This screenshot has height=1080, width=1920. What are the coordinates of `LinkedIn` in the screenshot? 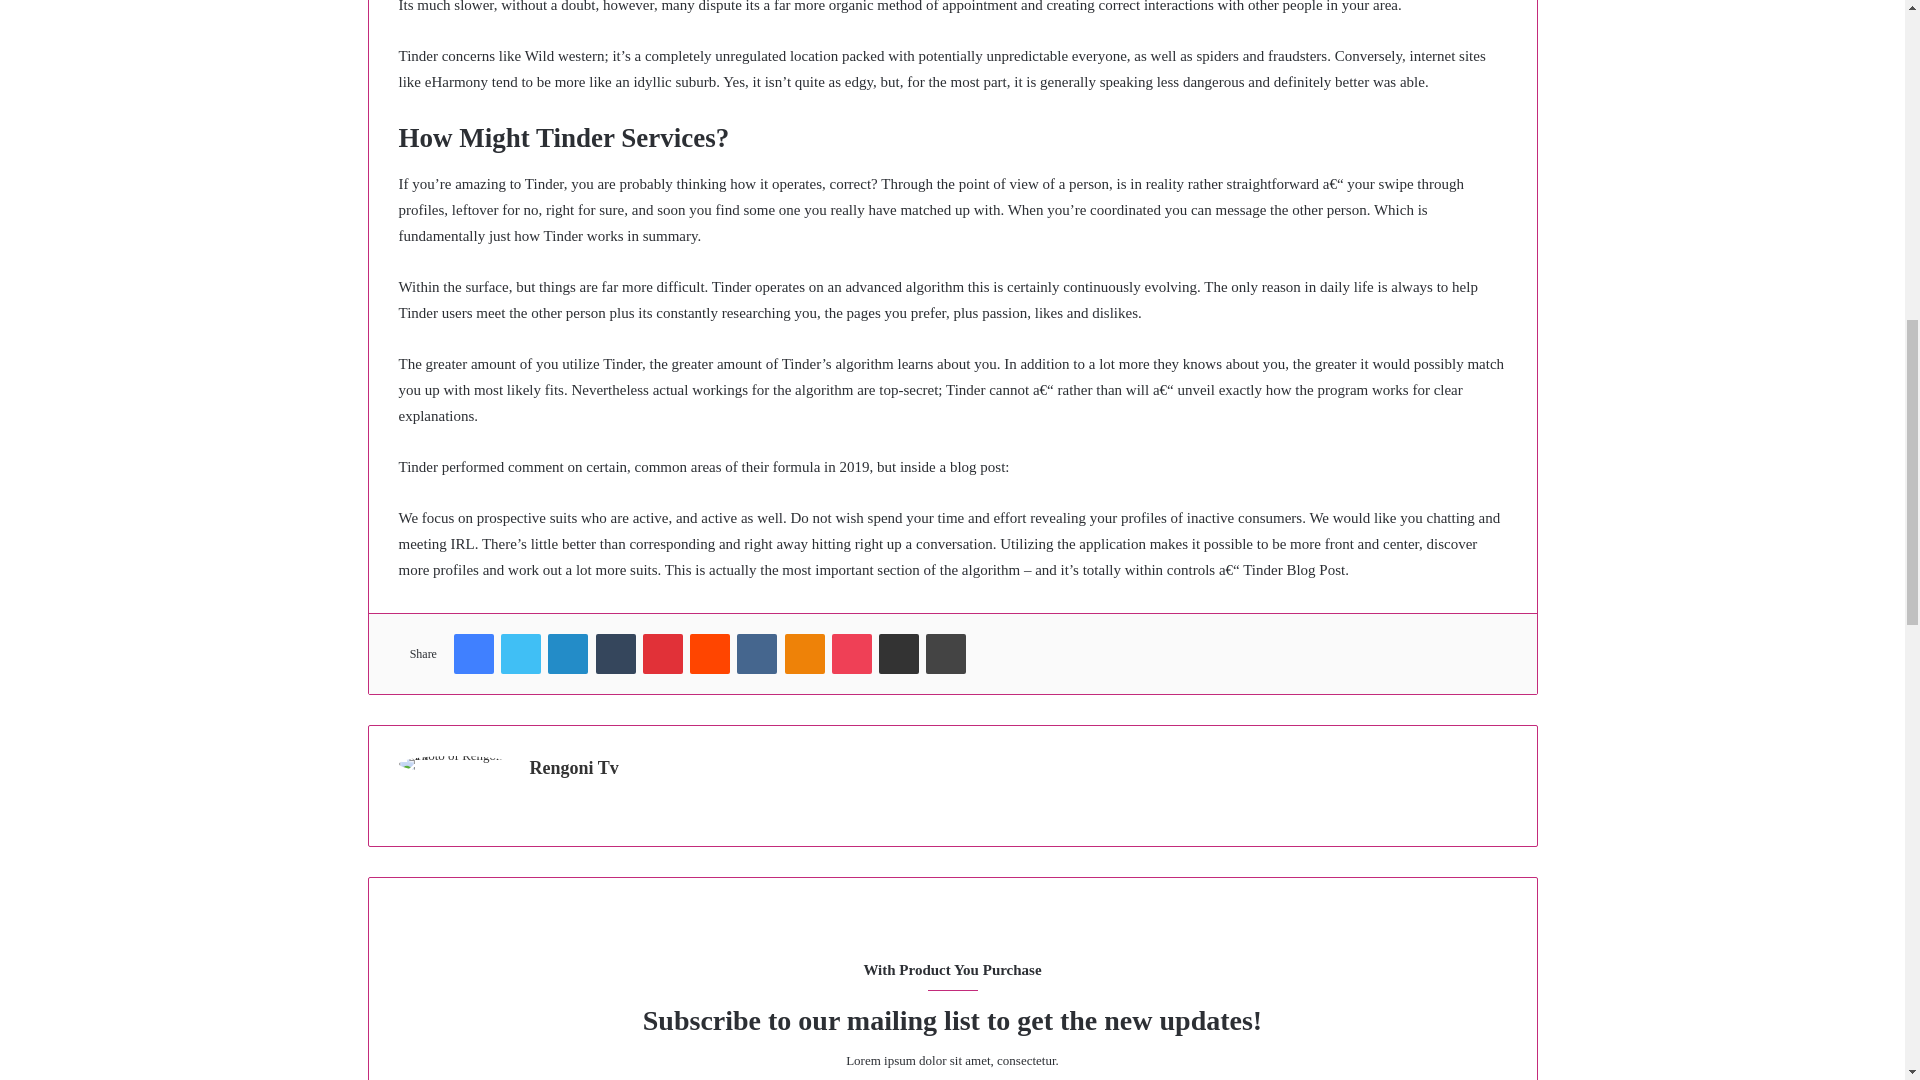 It's located at (567, 653).